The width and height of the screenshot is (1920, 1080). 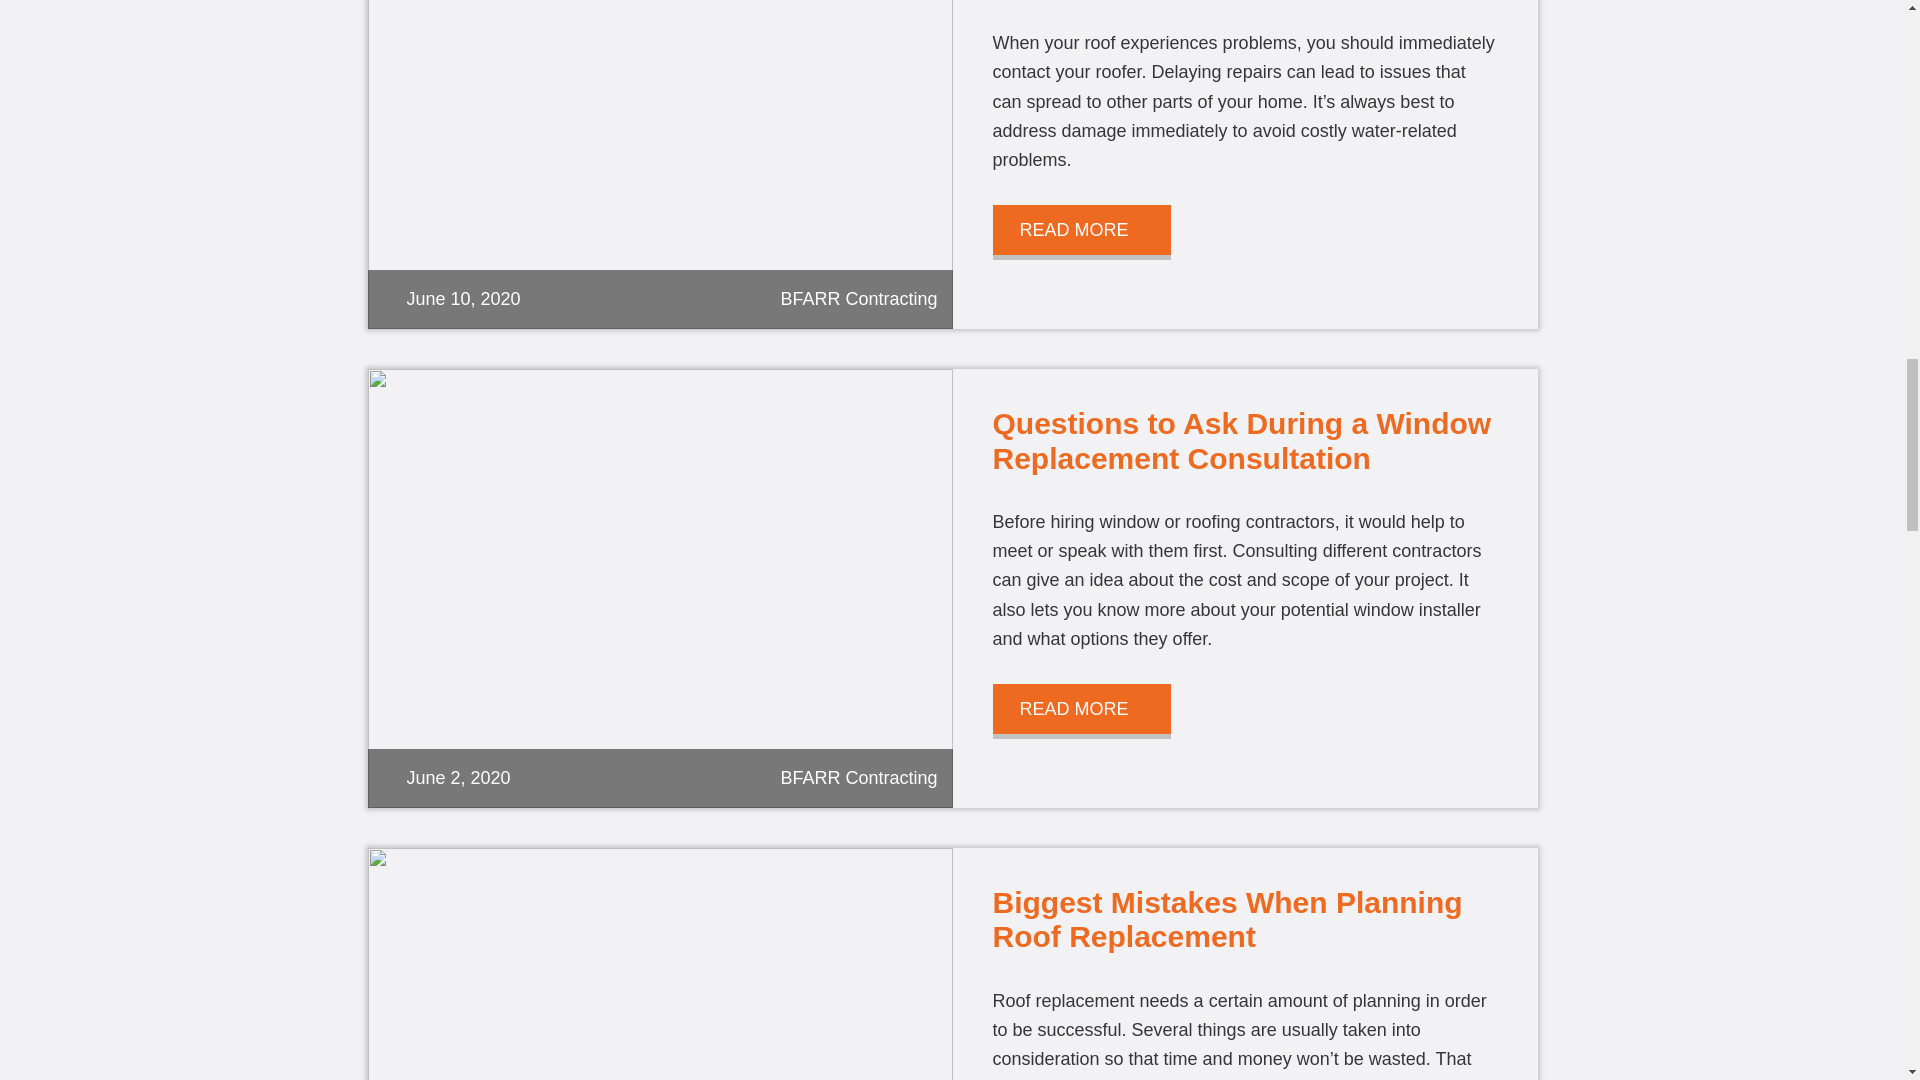 What do you see at coordinates (660, 964) in the screenshot?
I see `615-bfarrcontracting-long-form1` at bounding box center [660, 964].